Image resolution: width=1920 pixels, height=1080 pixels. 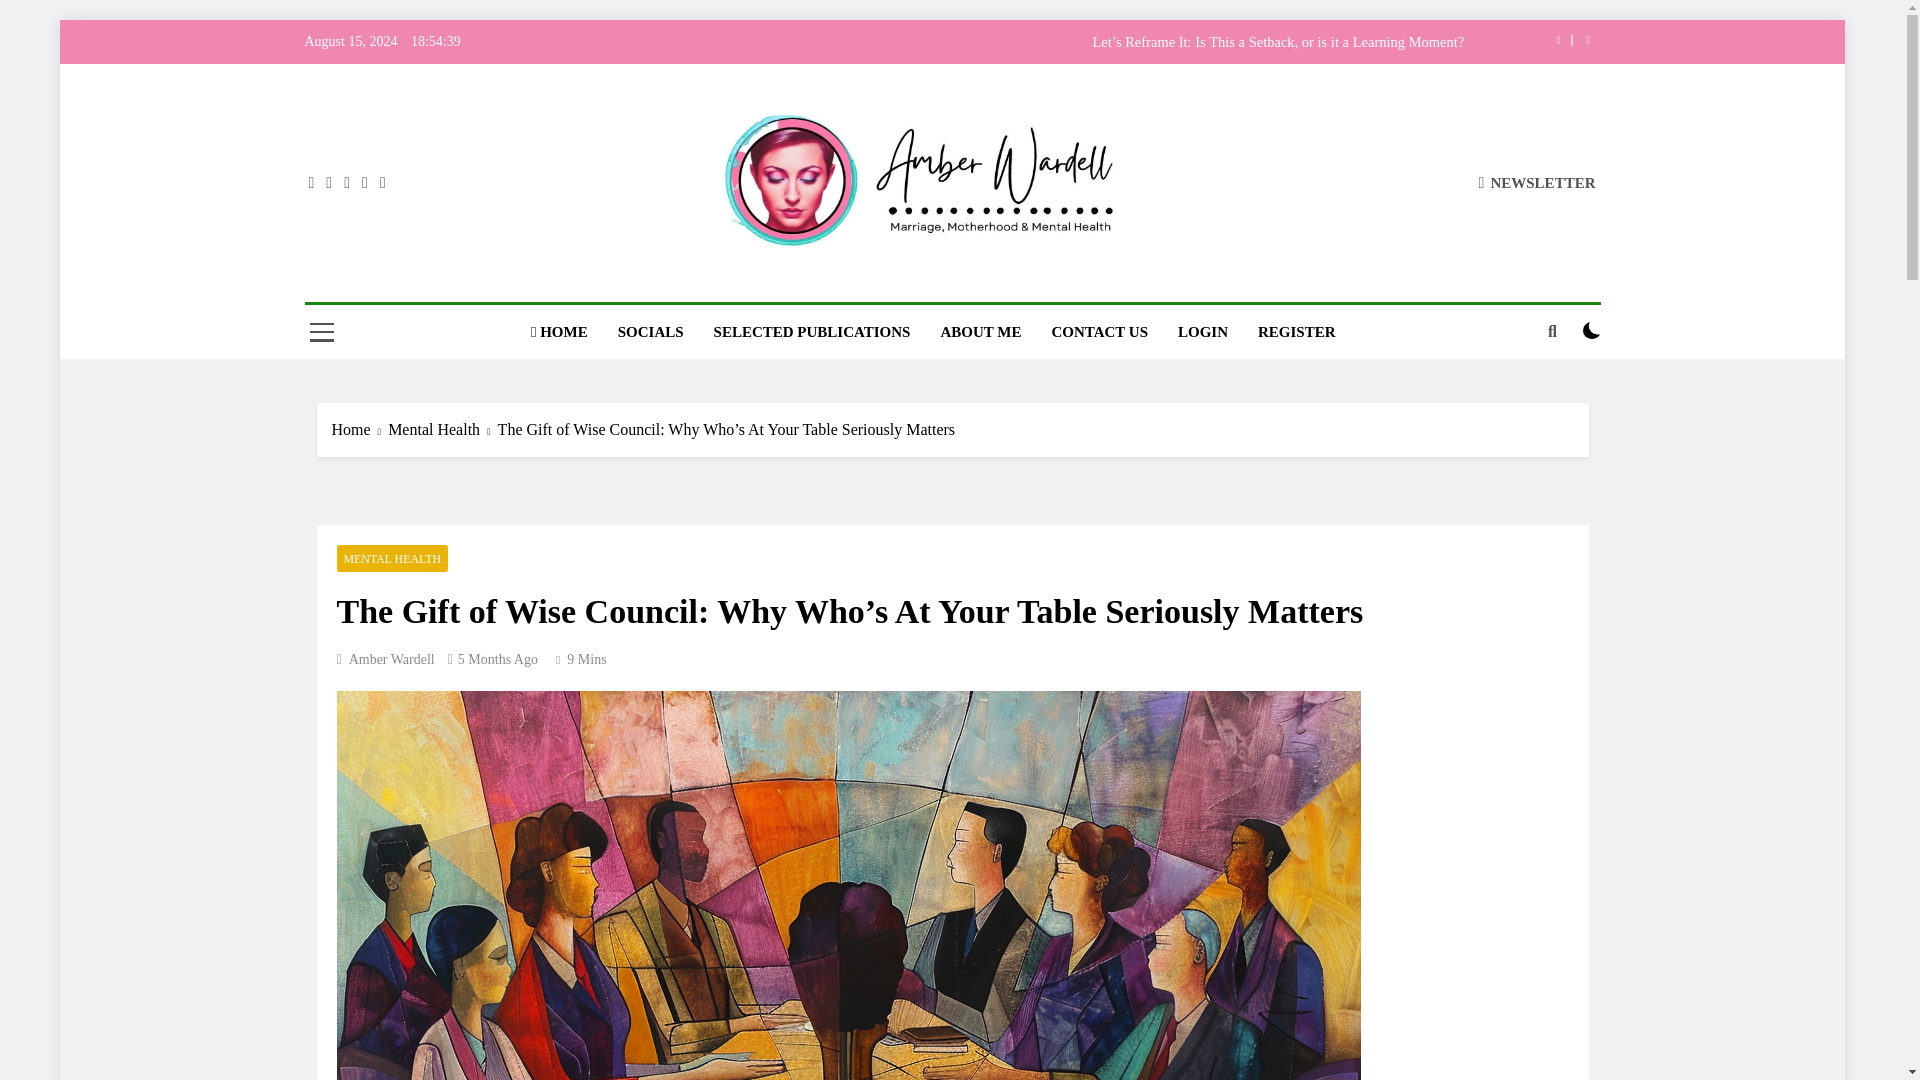 I want to click on Mental Health, so click(x=442, y=429).